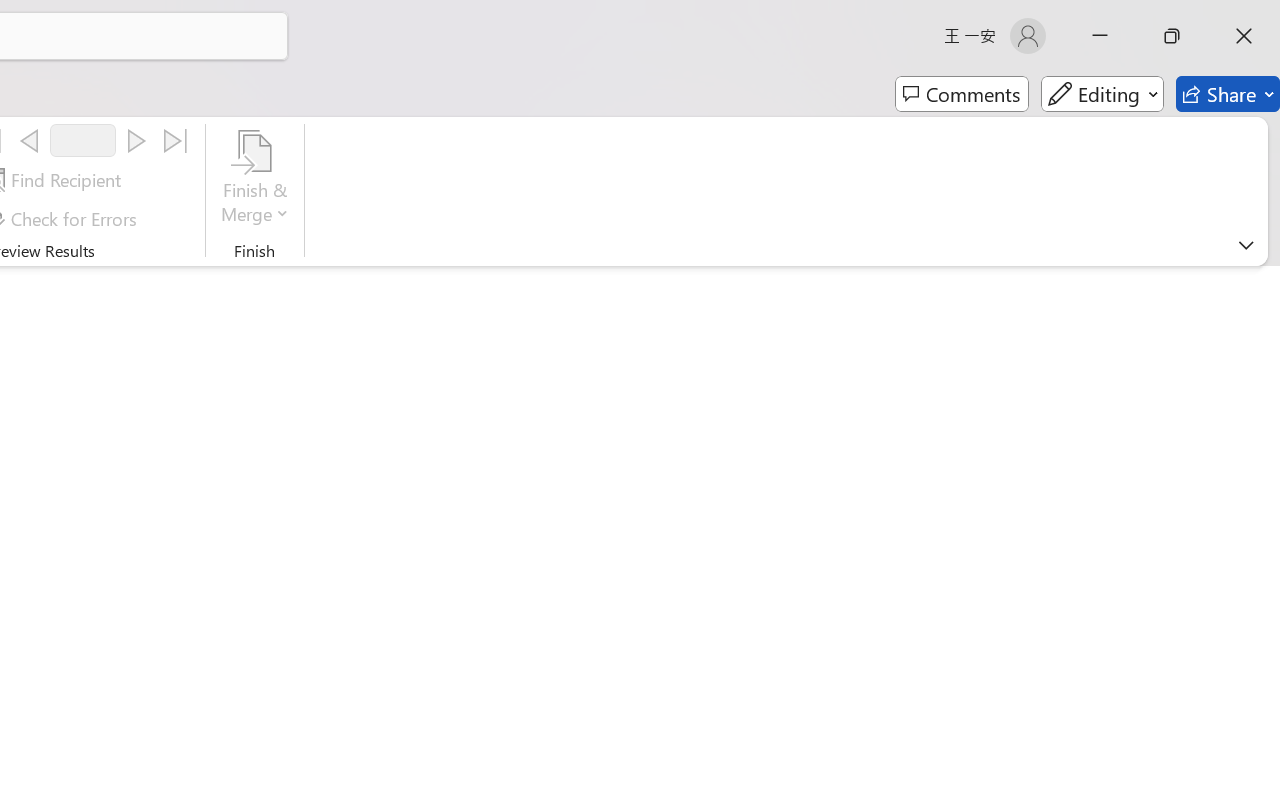 The width and height of the screenshot is (1280, 800). What do you see at coordinates (176, 141) in the screenshot?
I see `Last` at bounding box center [176, 141].